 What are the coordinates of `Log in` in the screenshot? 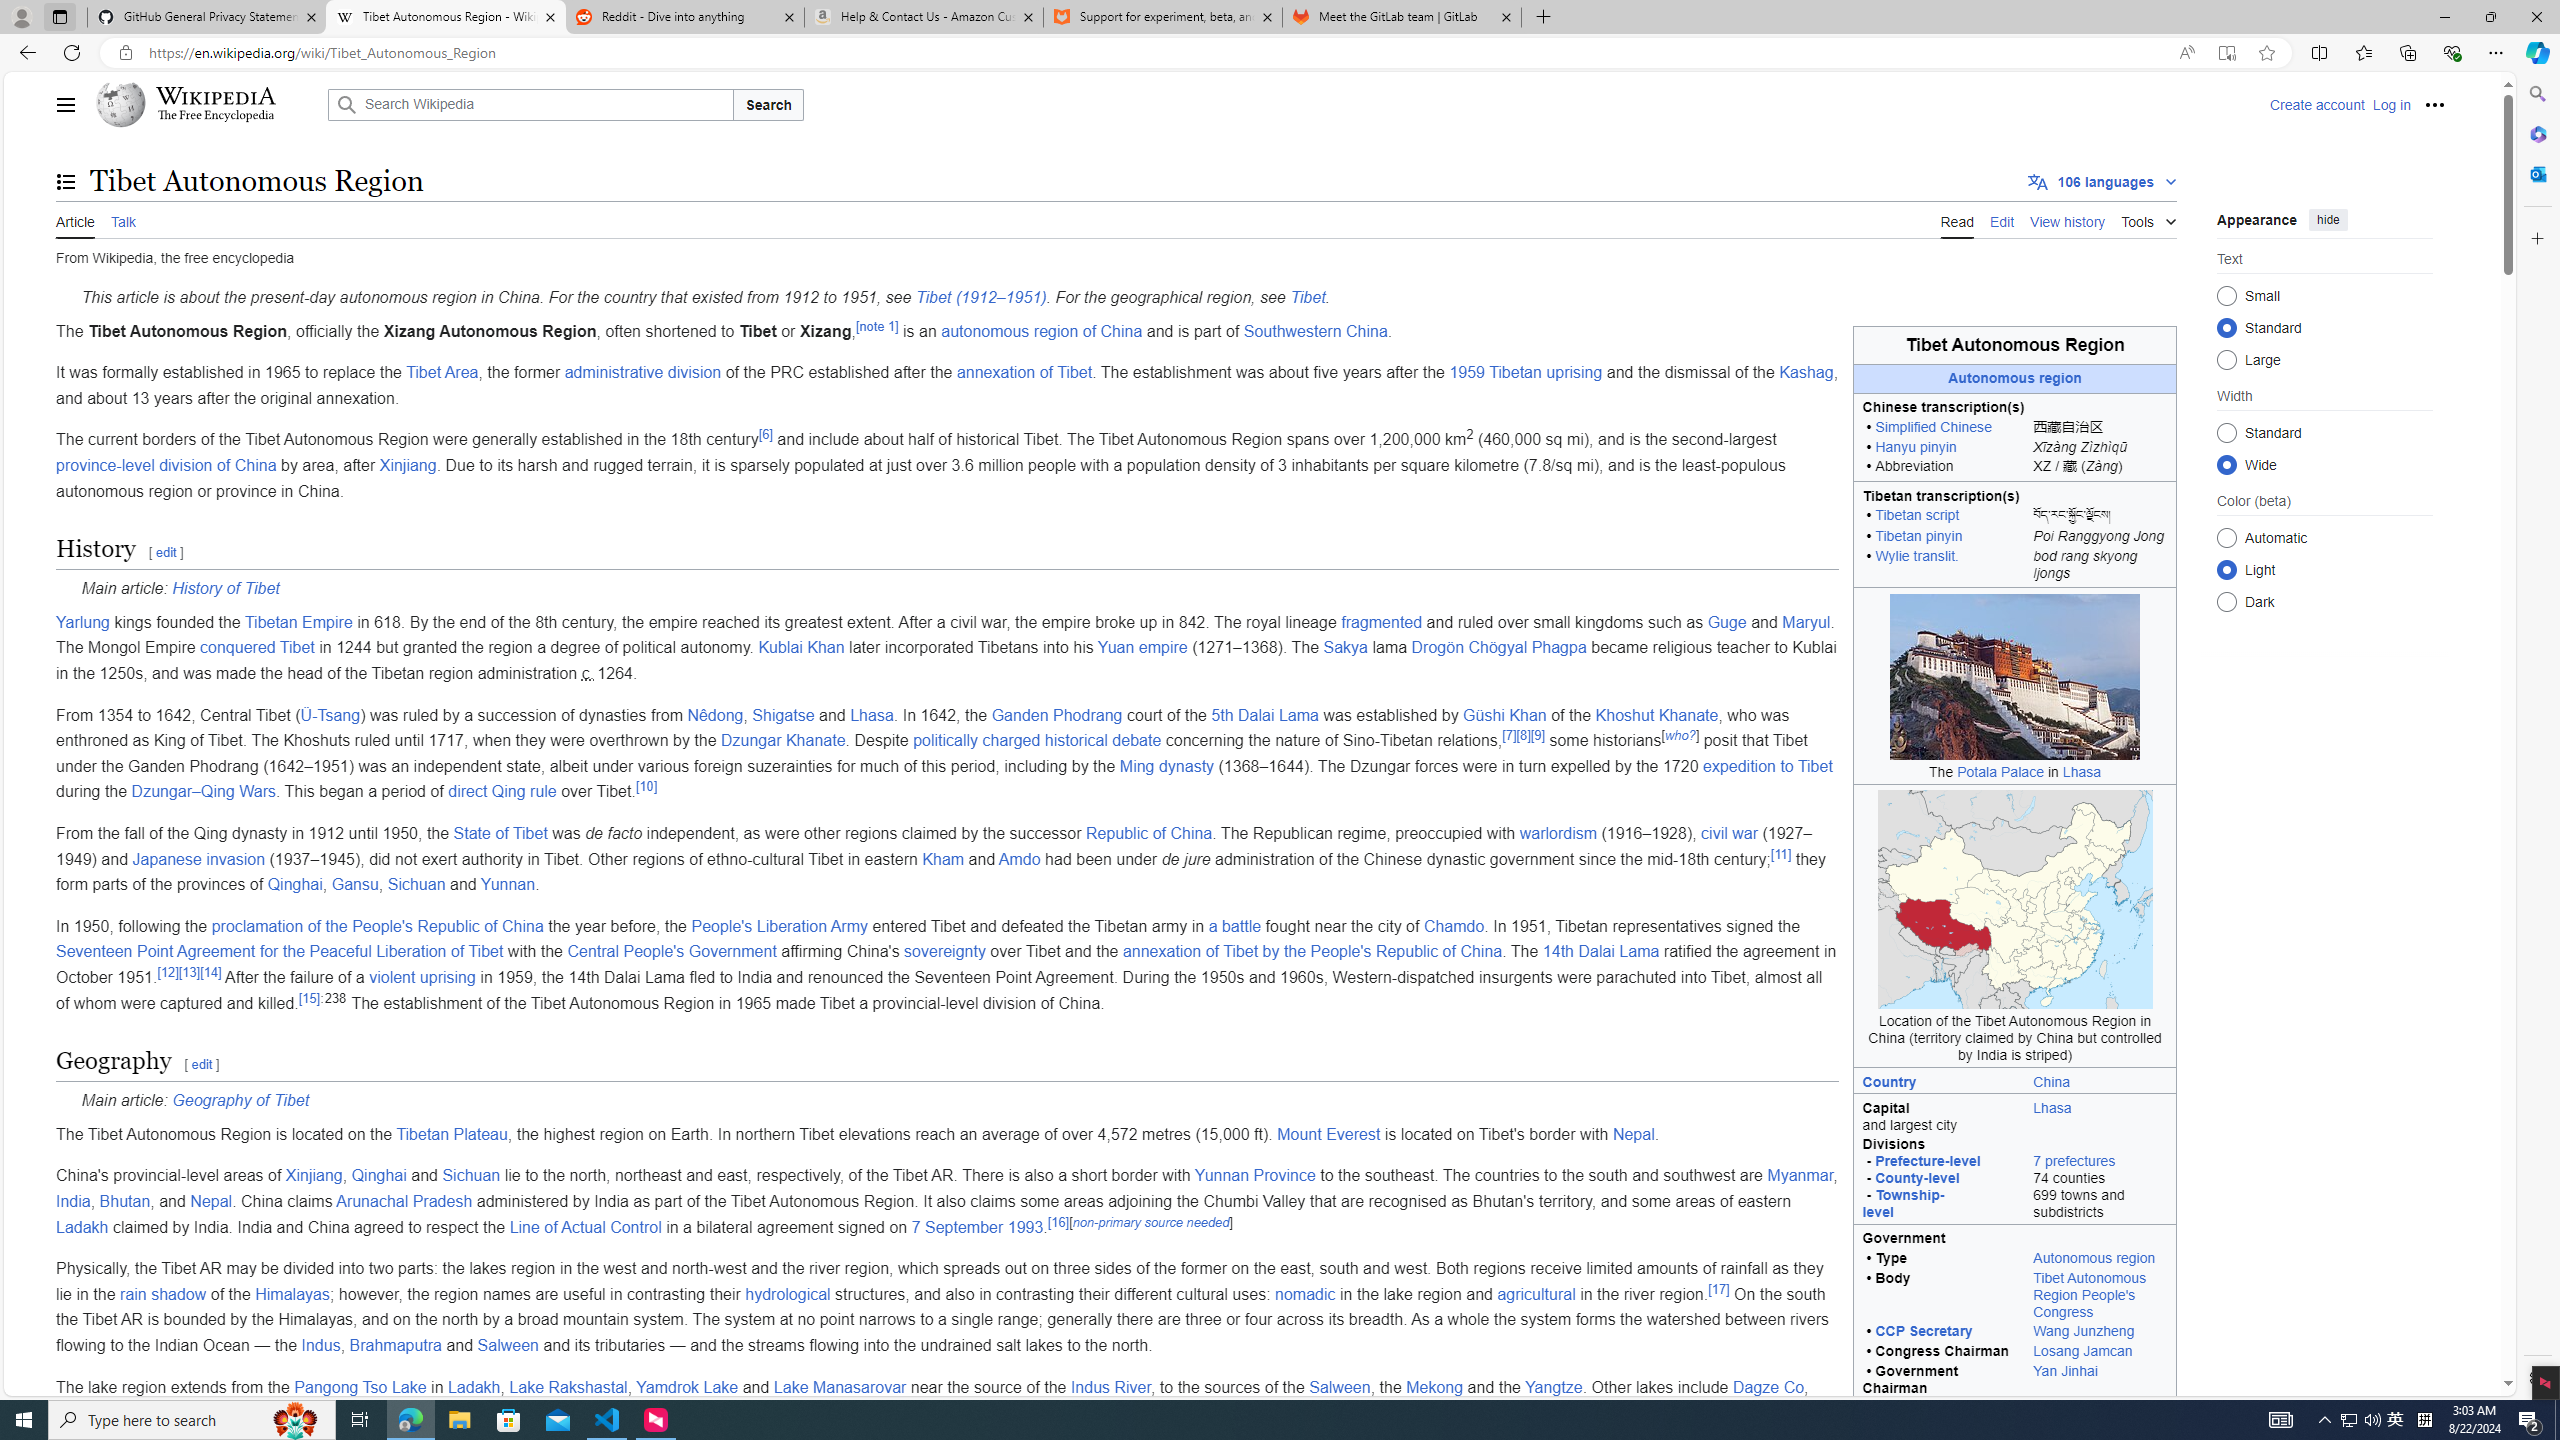 It's located at (2392, 104).